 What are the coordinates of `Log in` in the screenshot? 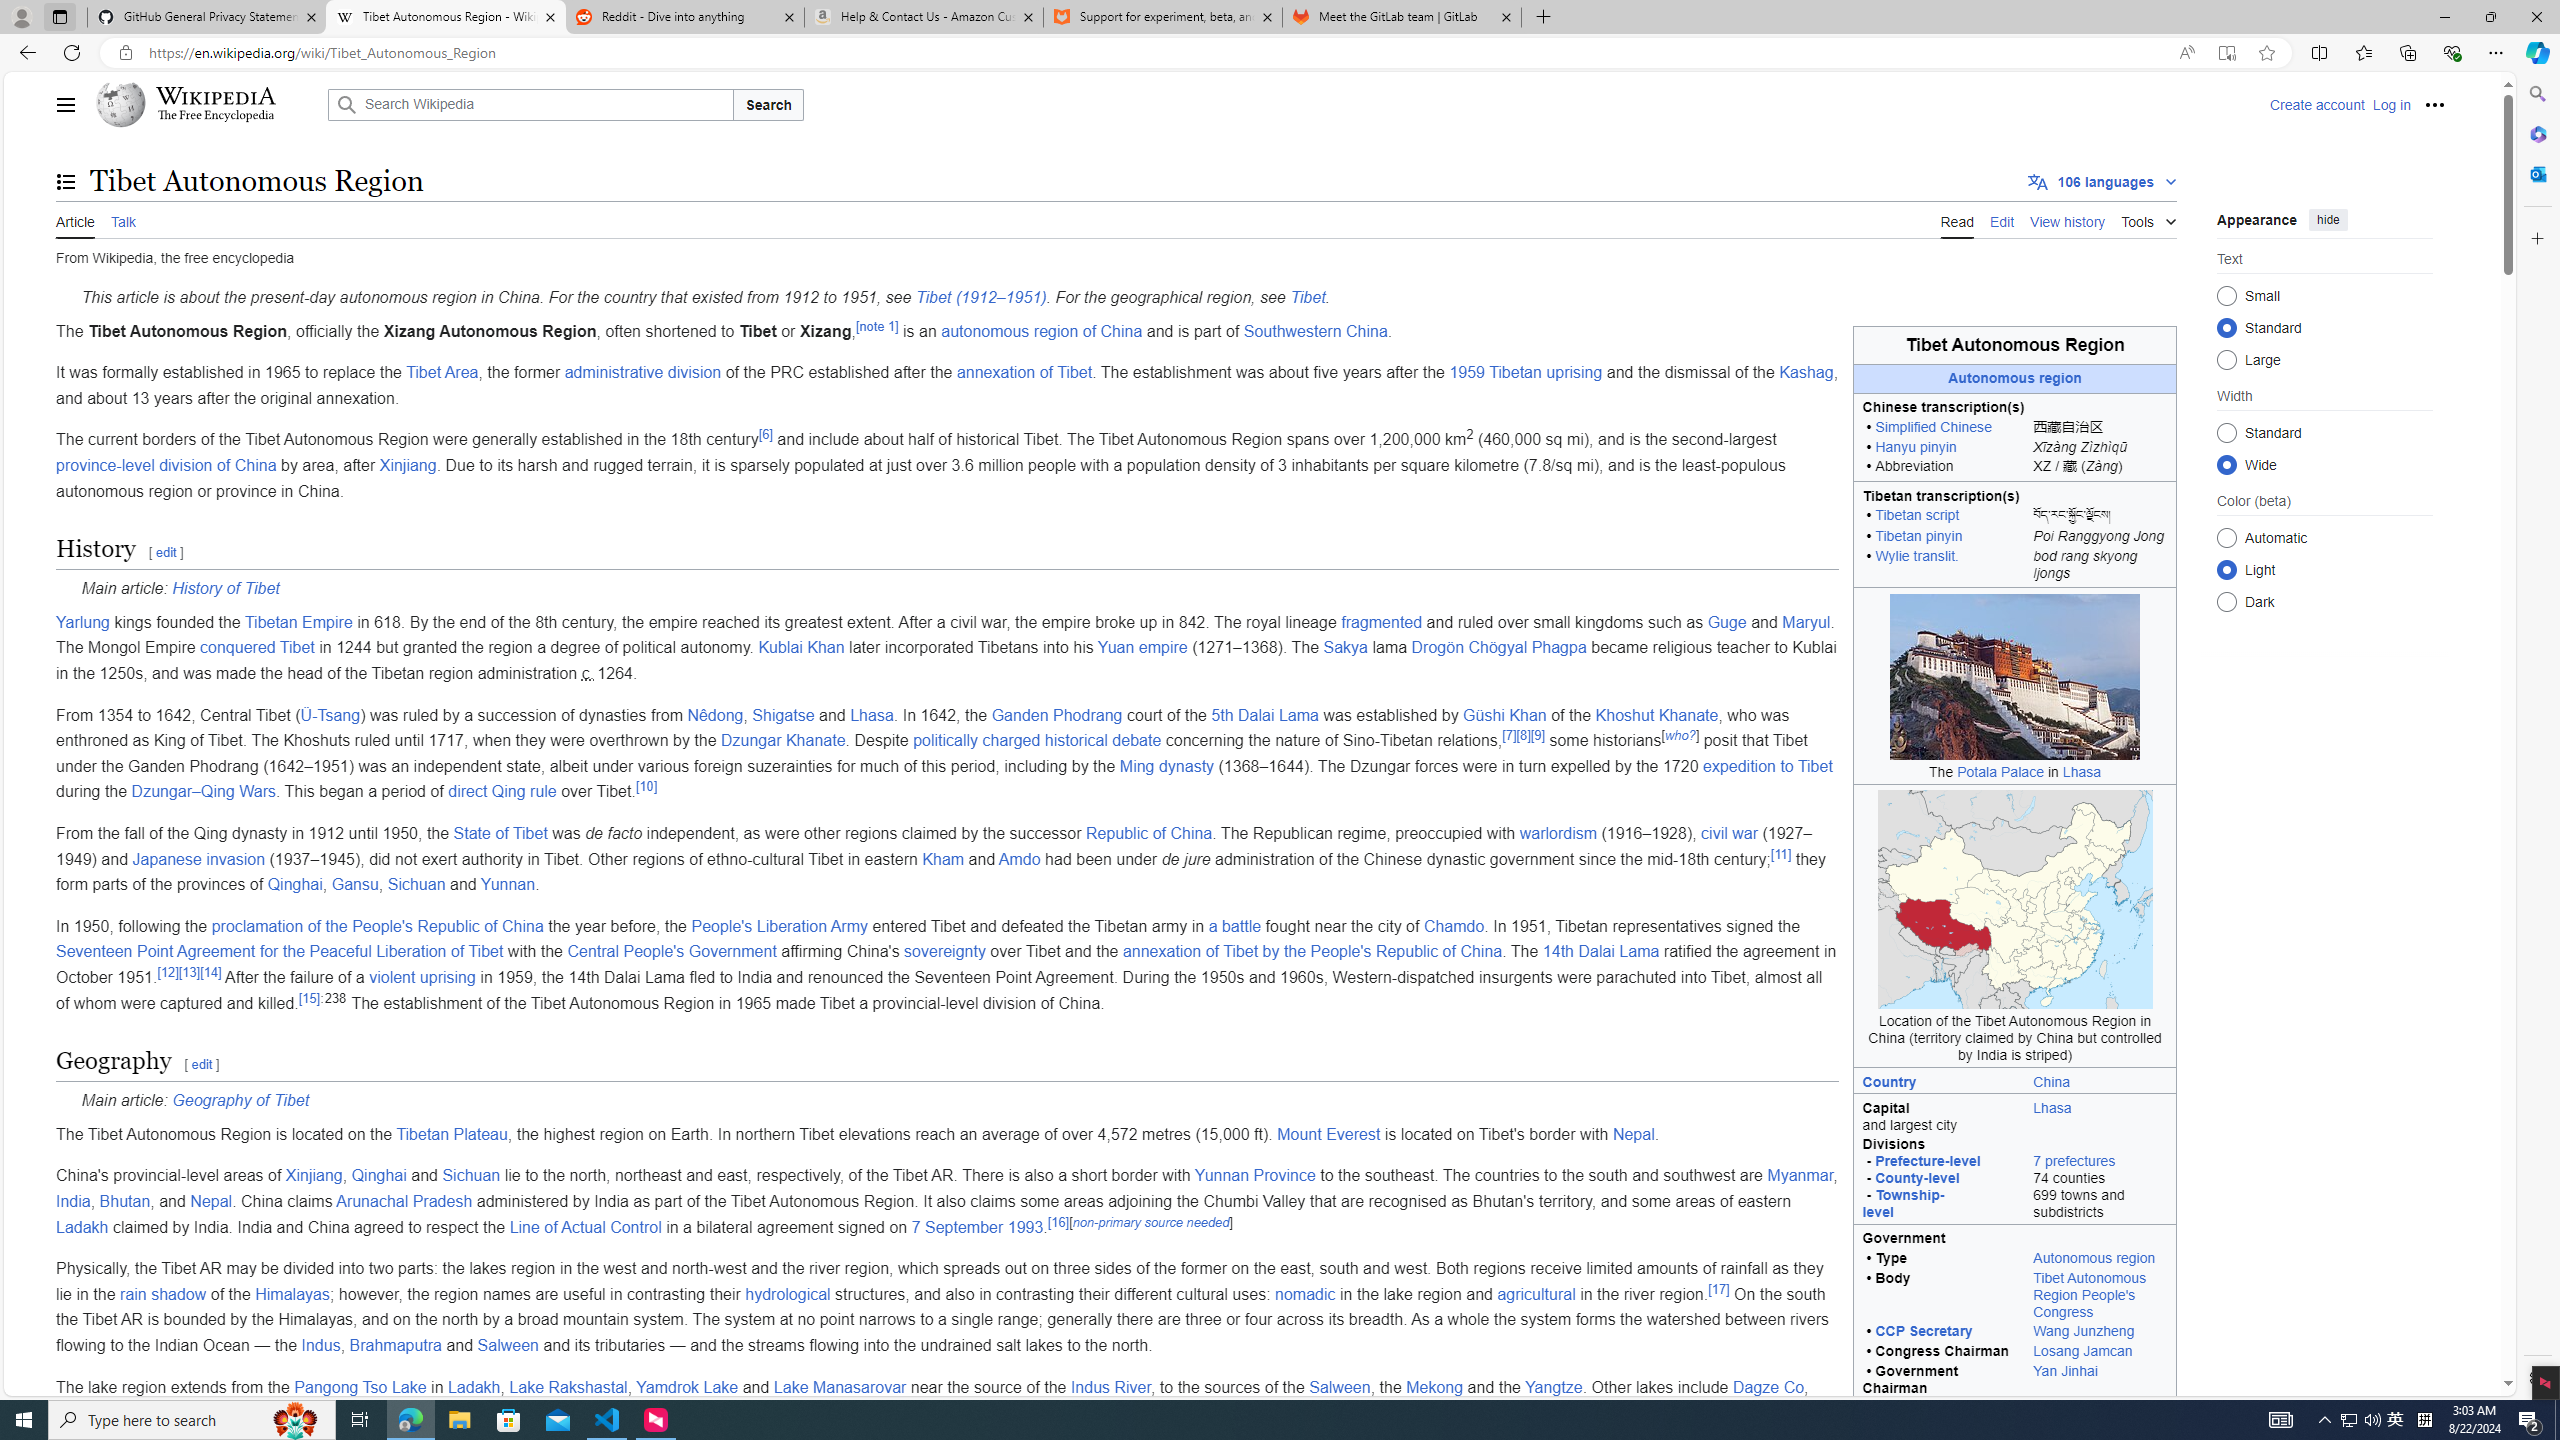 It's located at (2392, 104).